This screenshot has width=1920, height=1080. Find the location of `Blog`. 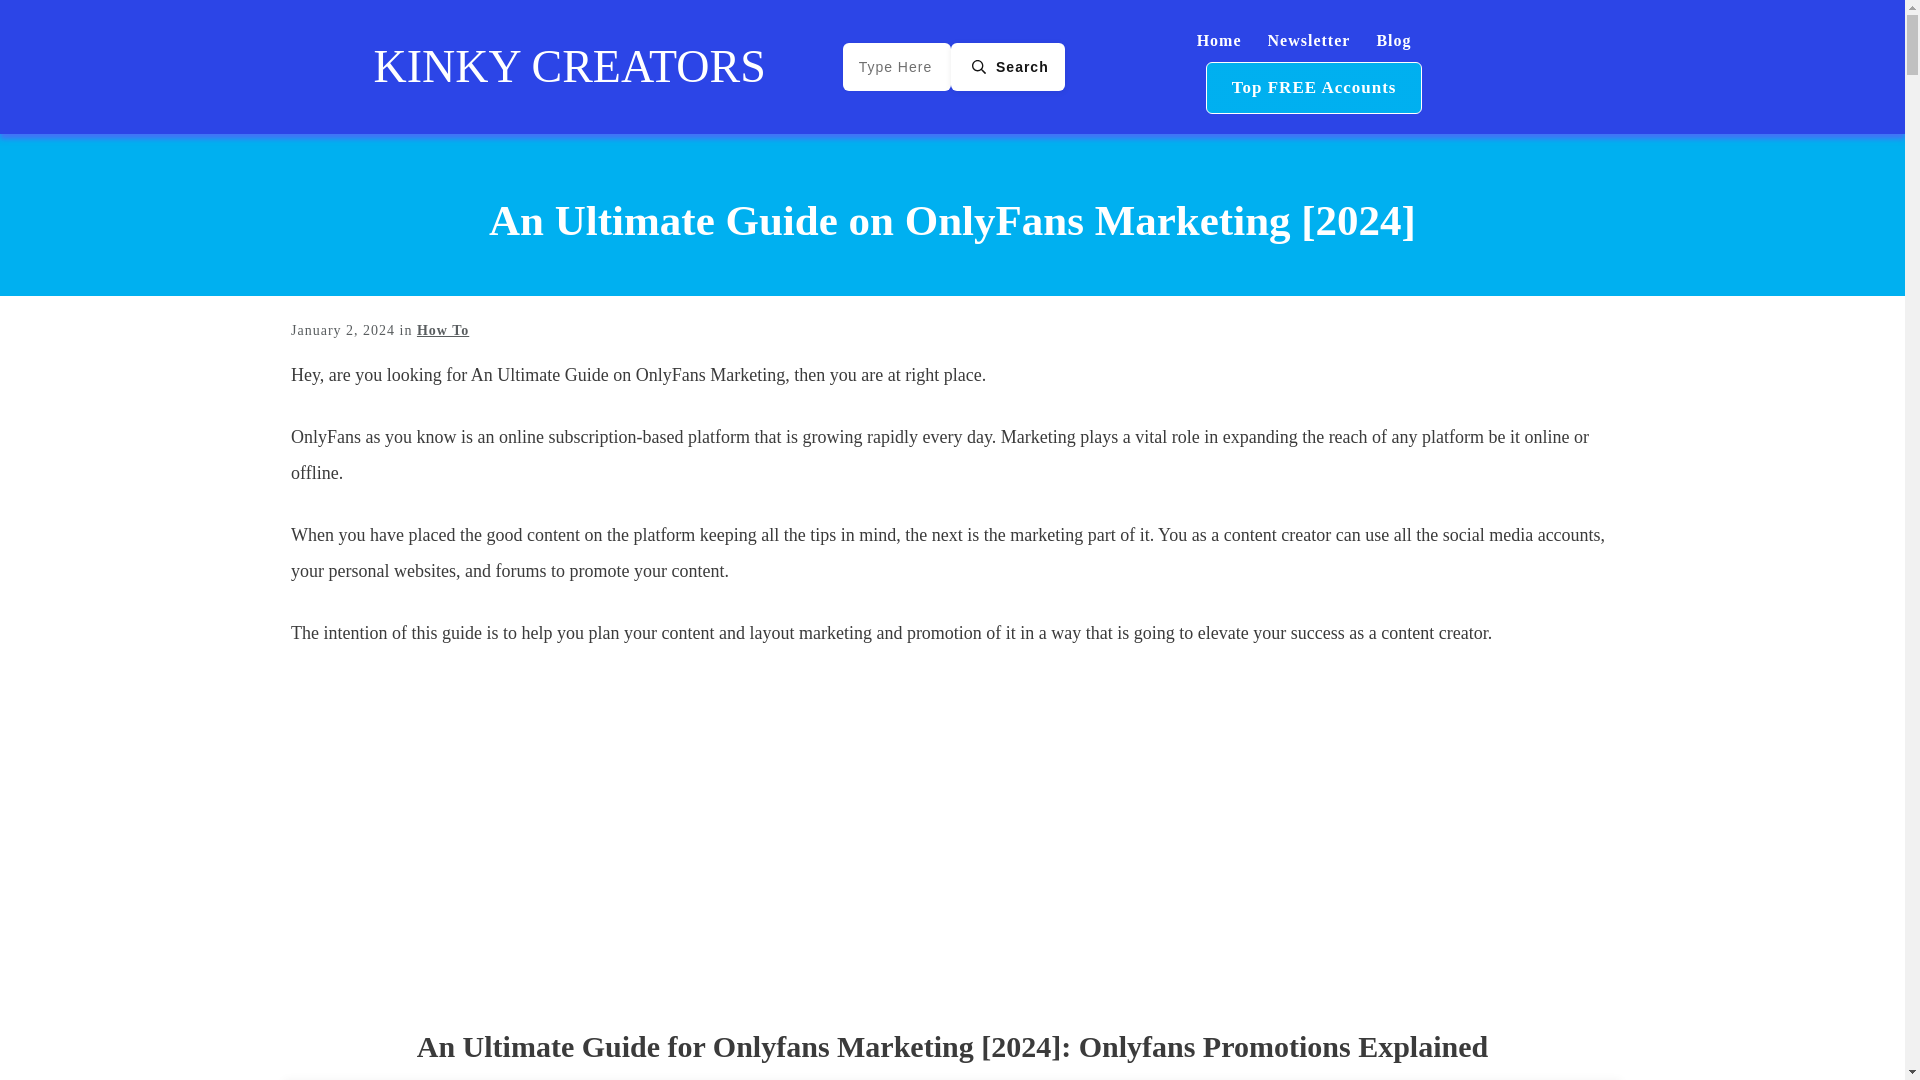

Blog is located at coordinates (1394, 40).